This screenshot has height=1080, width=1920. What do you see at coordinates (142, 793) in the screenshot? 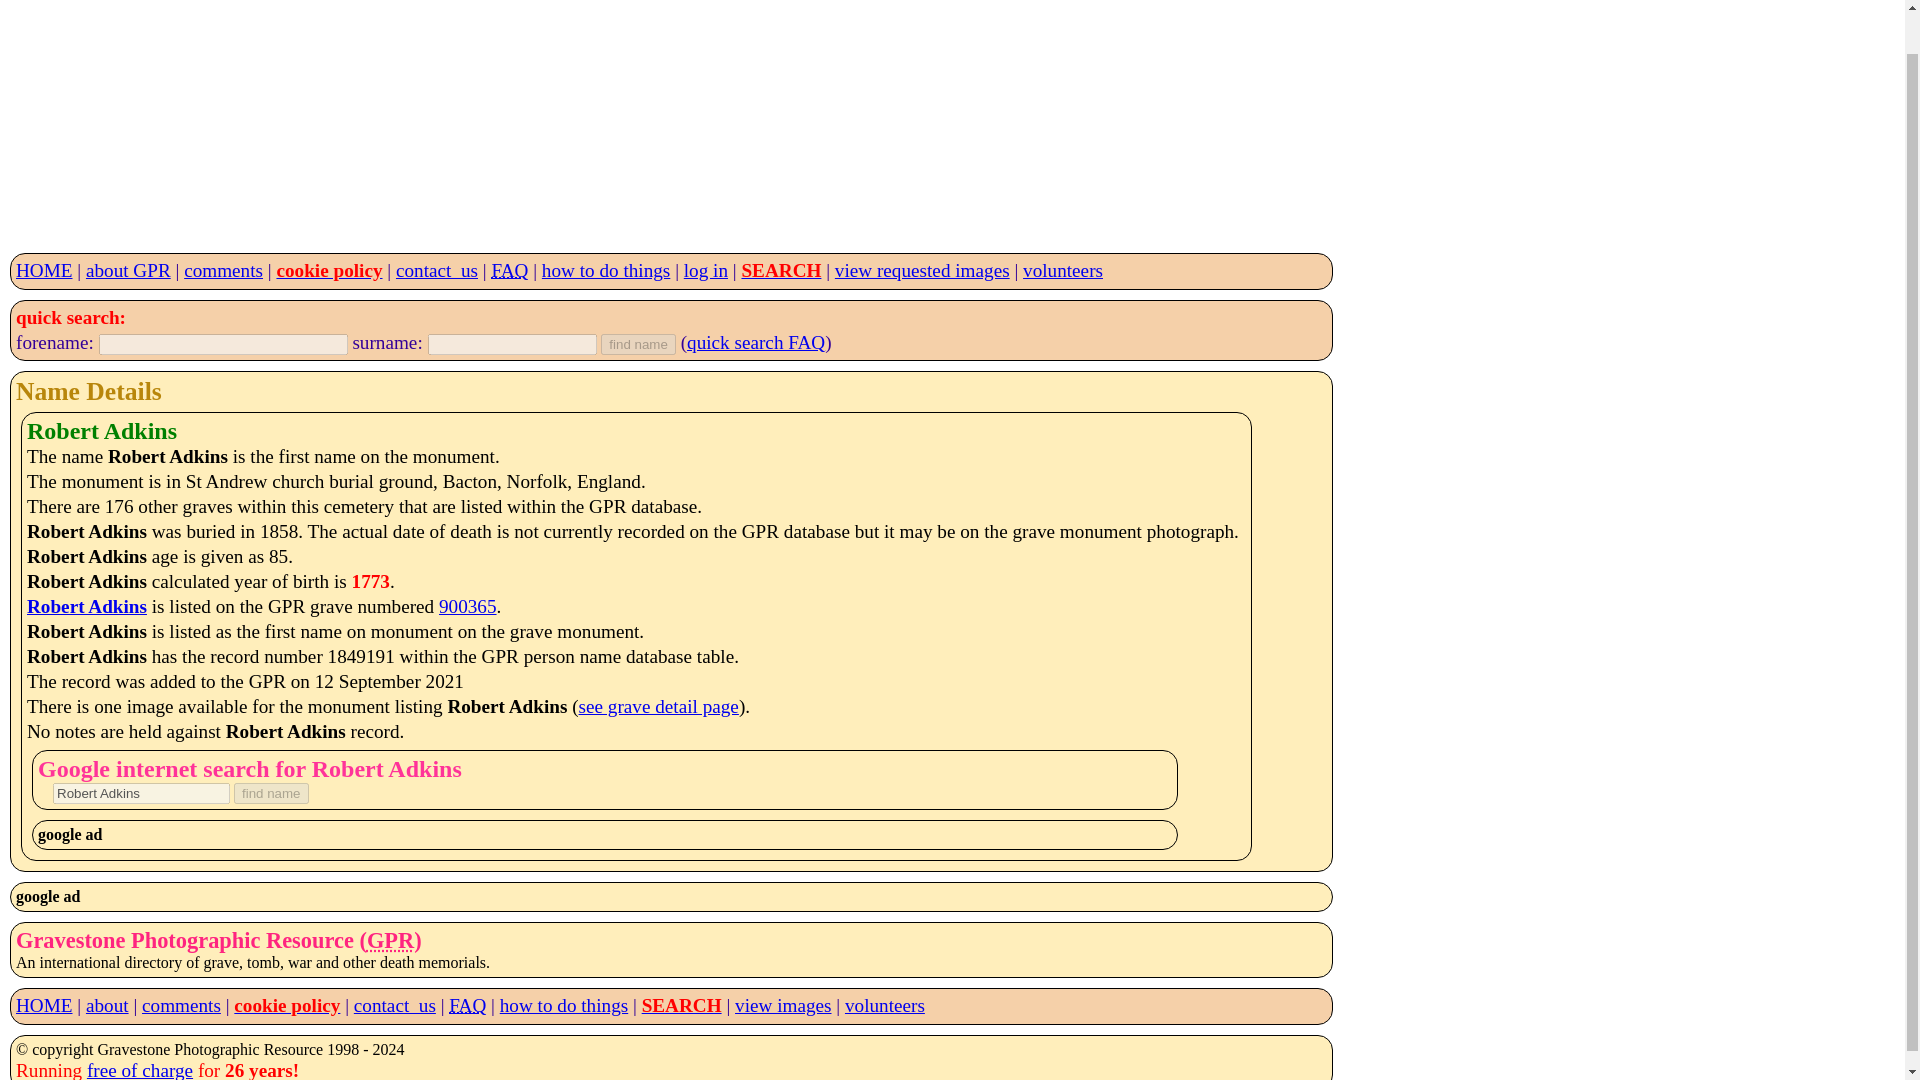
I see `Robert Adkins` at bounding box center [142, 793].